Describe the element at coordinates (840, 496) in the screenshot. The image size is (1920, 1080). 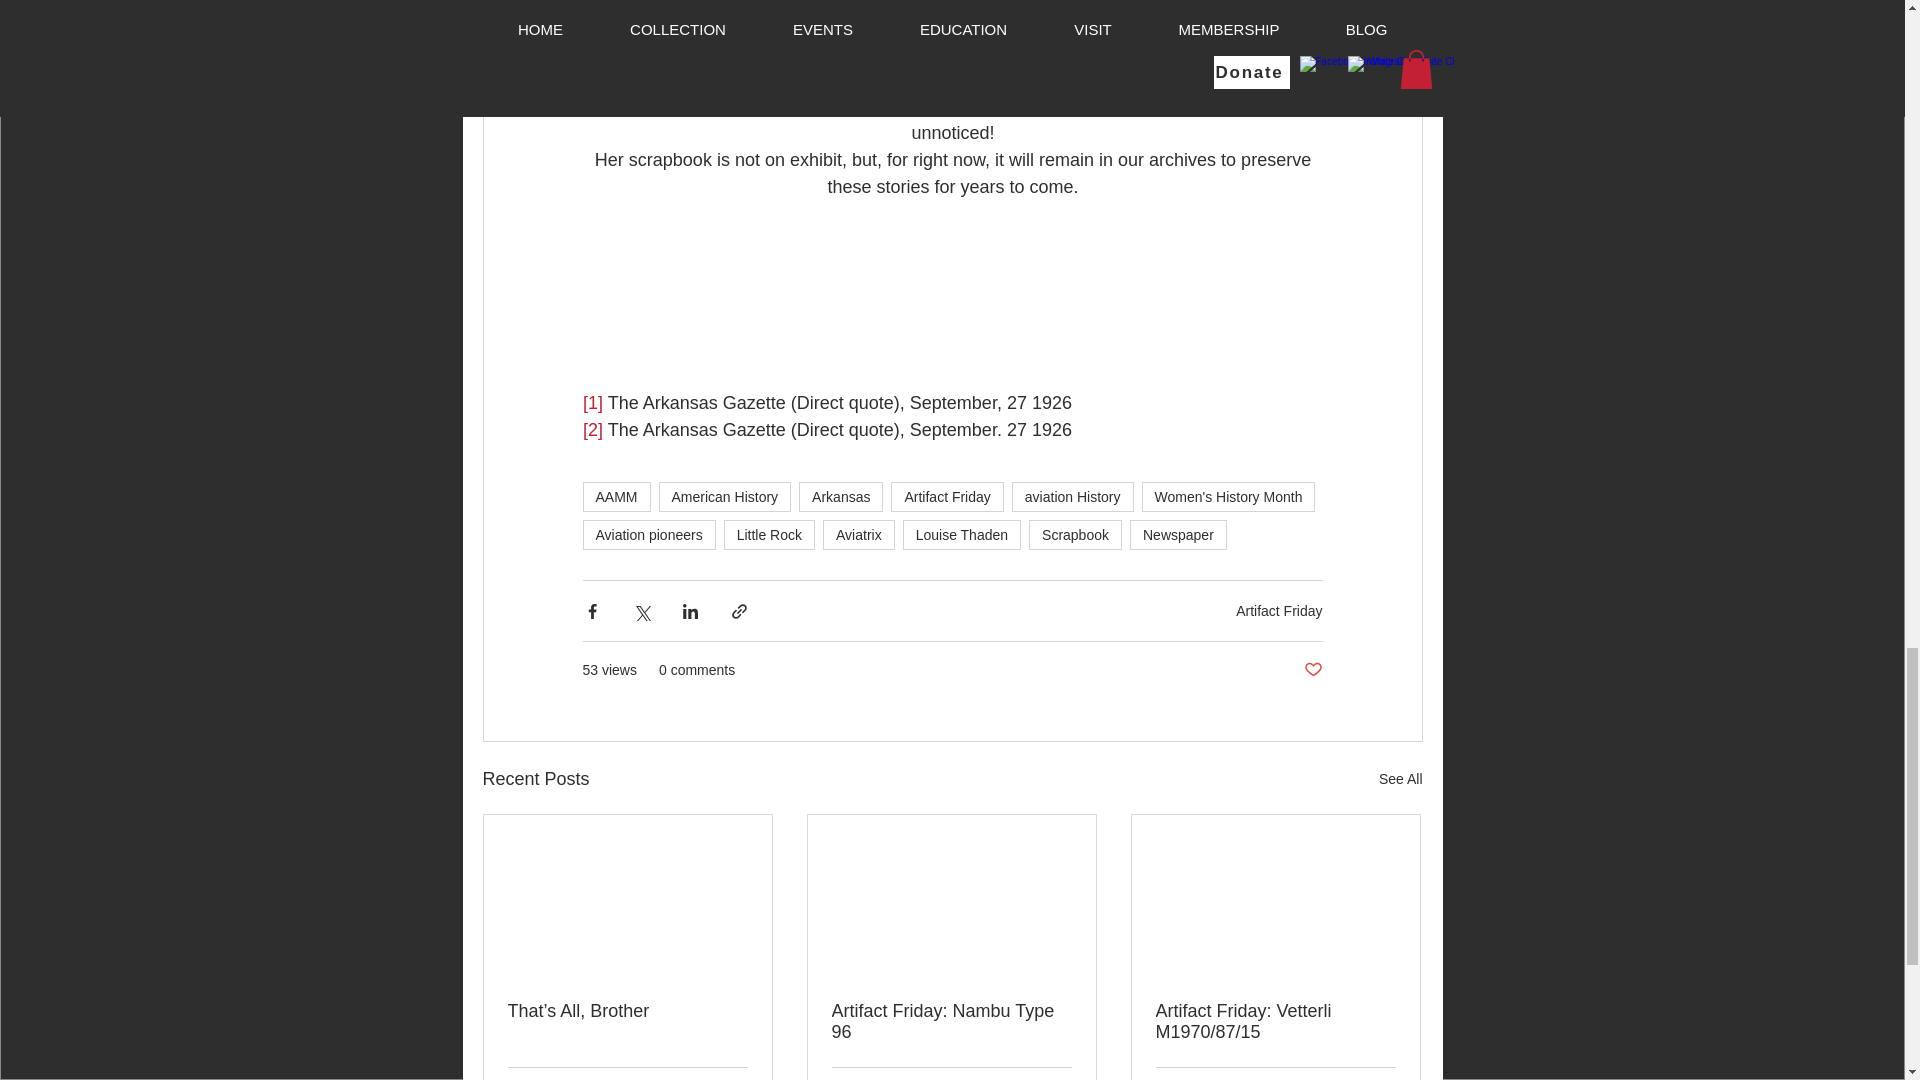
I see `Arkansas` at that location.